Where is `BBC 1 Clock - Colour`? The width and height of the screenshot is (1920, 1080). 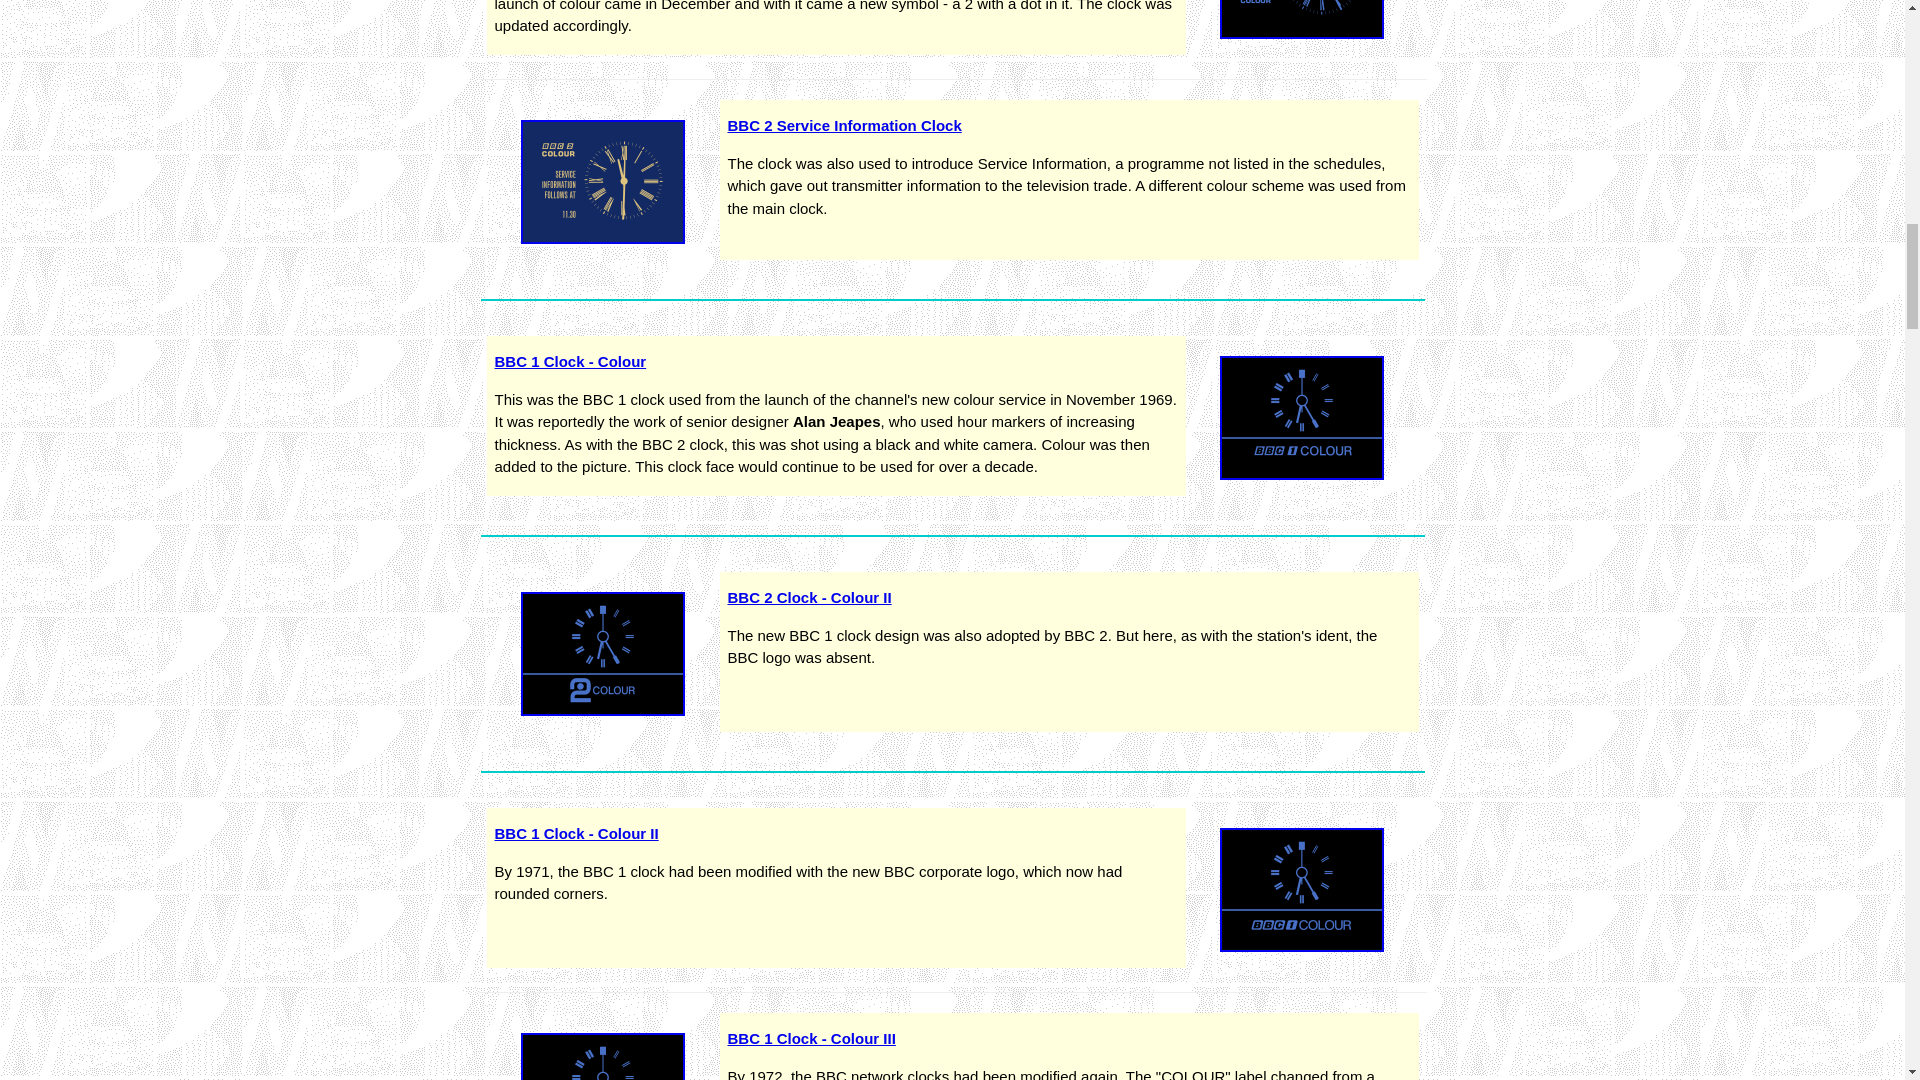
BBC 1 Clock - Colour is located at coordinates (569, 362).